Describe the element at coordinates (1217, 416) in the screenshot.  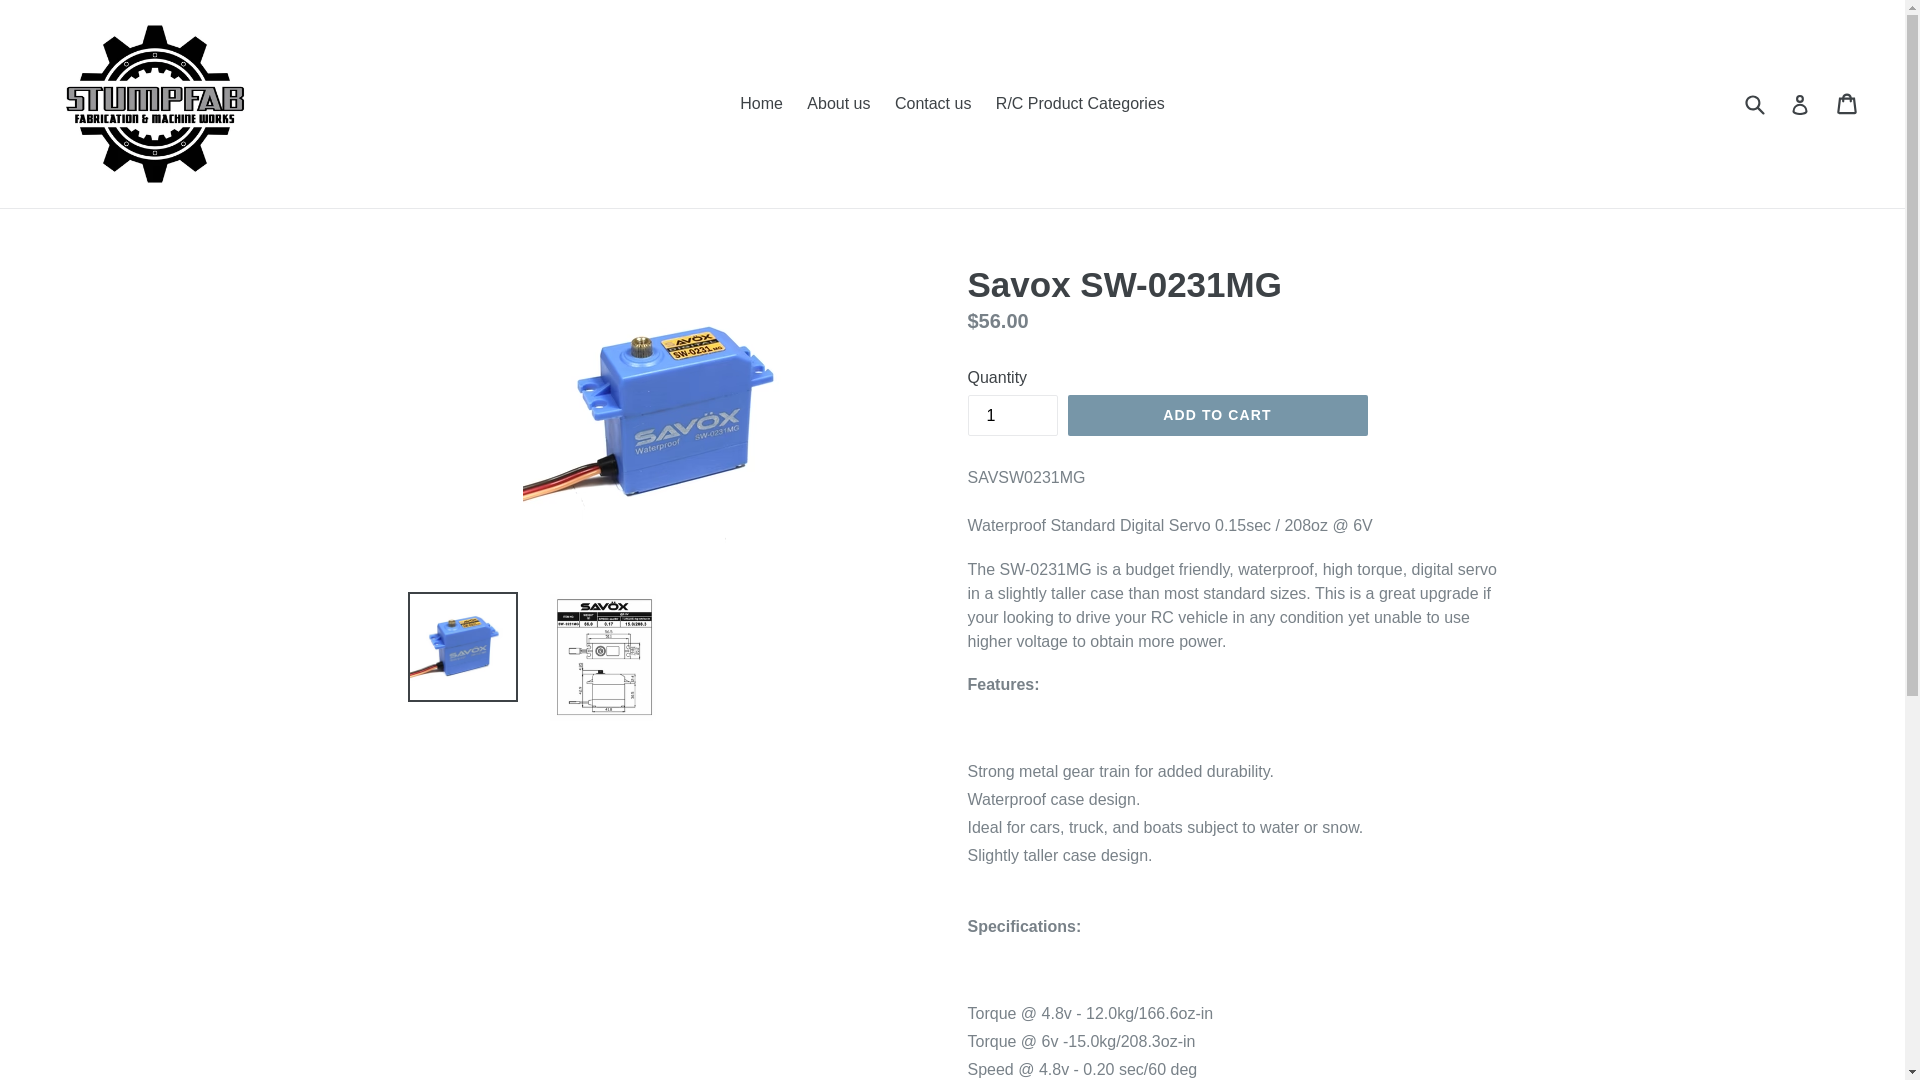
I see `ADD TO CART` at that location.